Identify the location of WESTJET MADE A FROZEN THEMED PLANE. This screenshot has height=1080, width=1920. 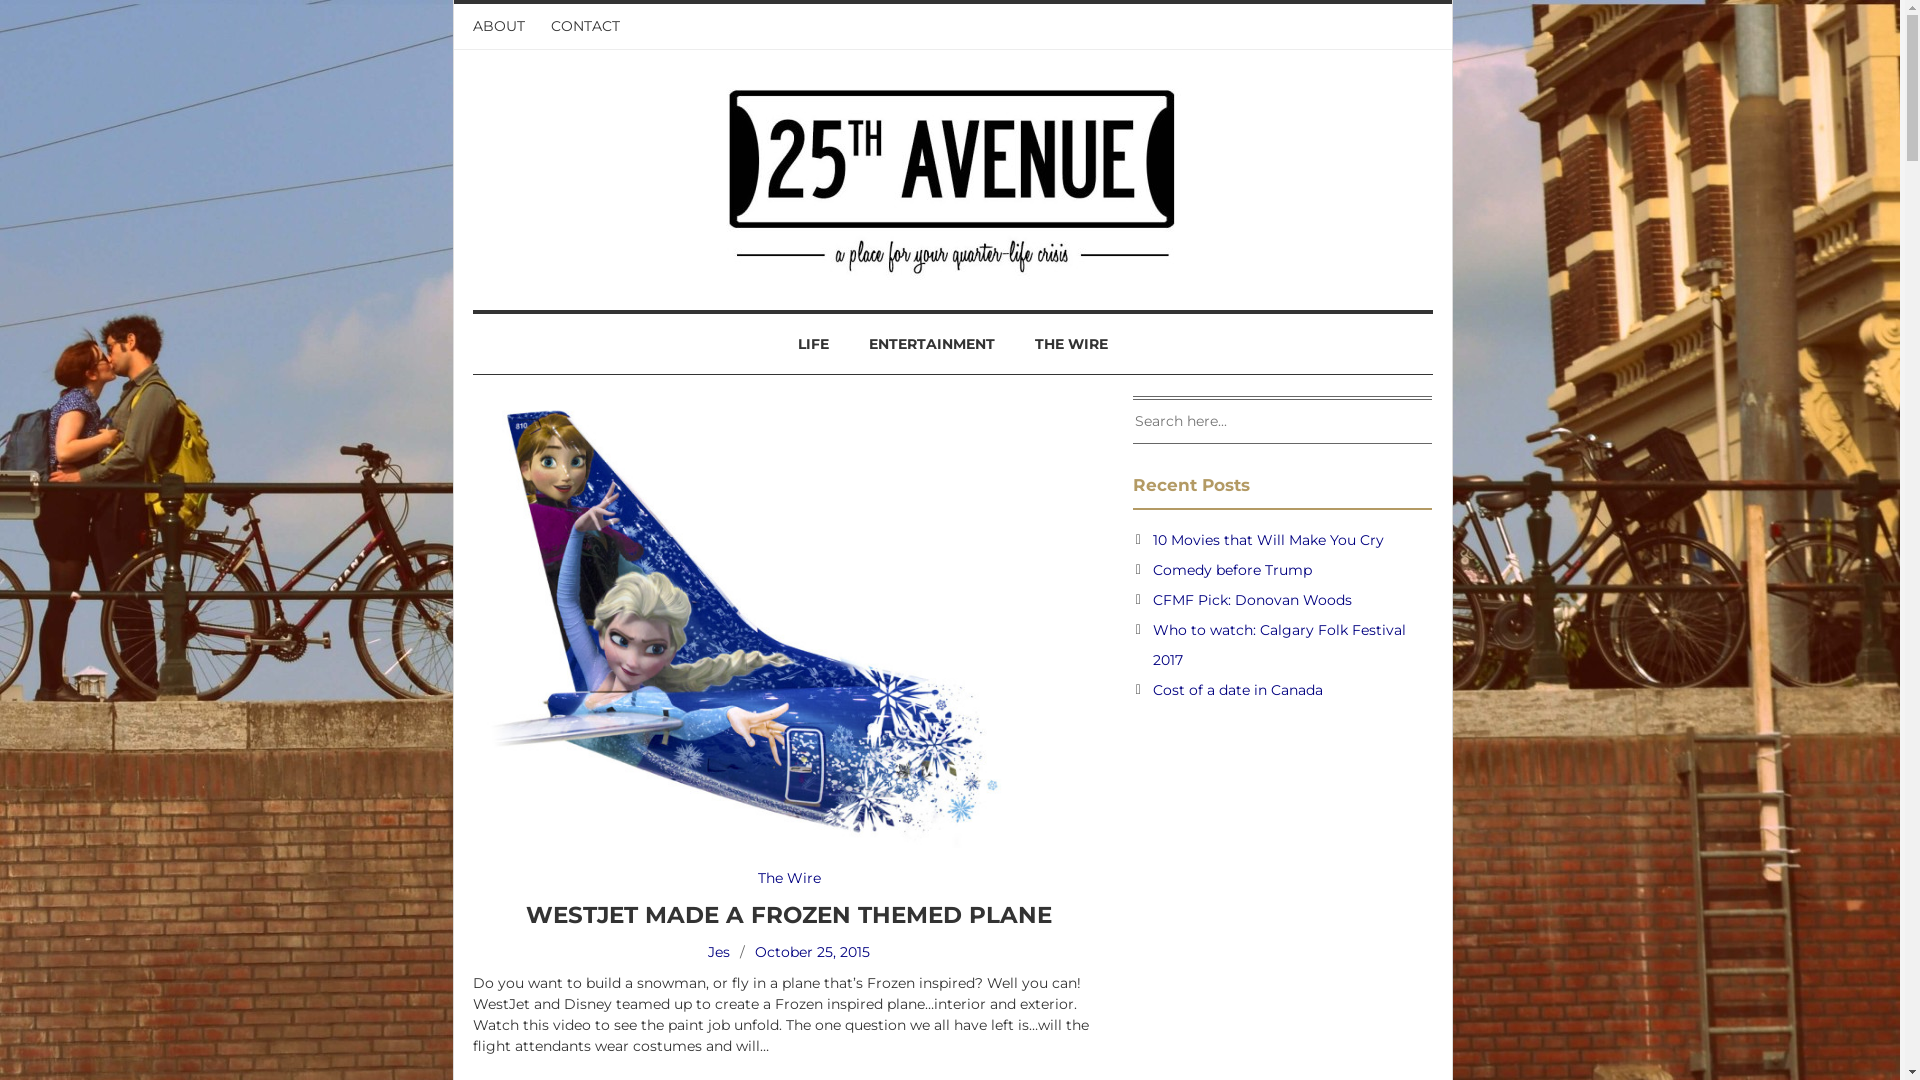
(789, 915).